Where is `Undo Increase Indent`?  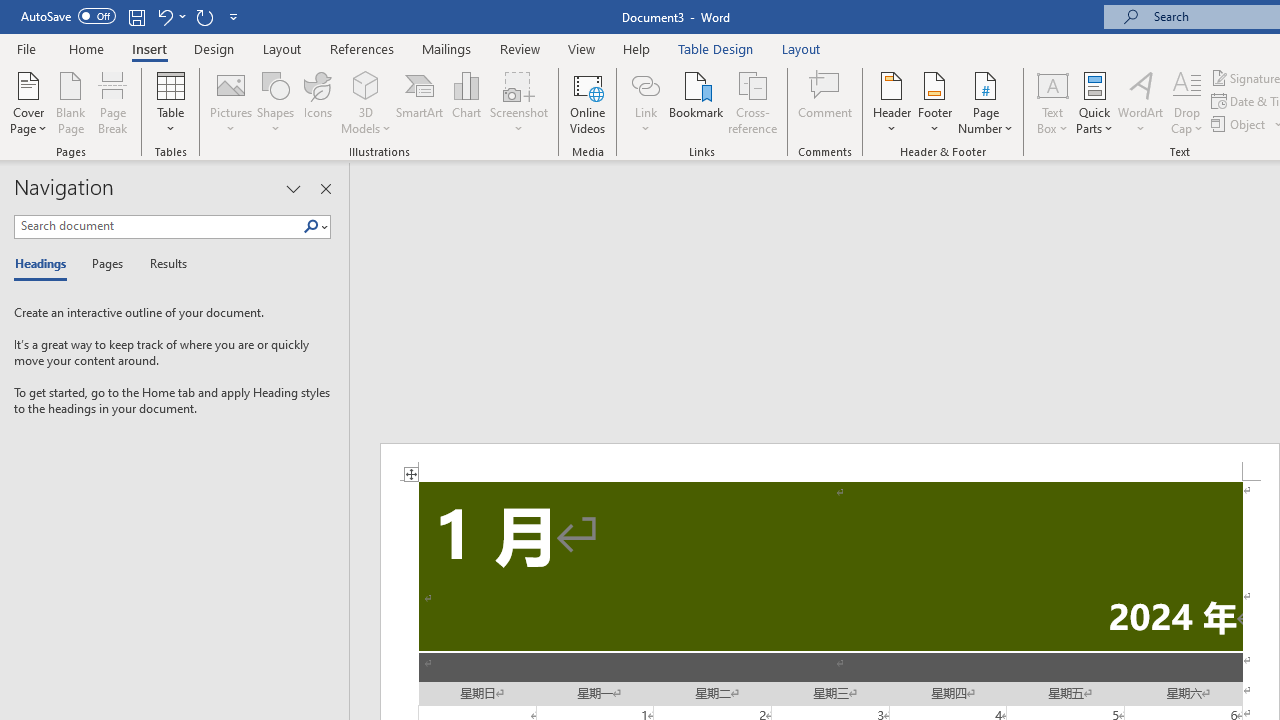
Undo Increase Indent is located at coordinates (170, 16).